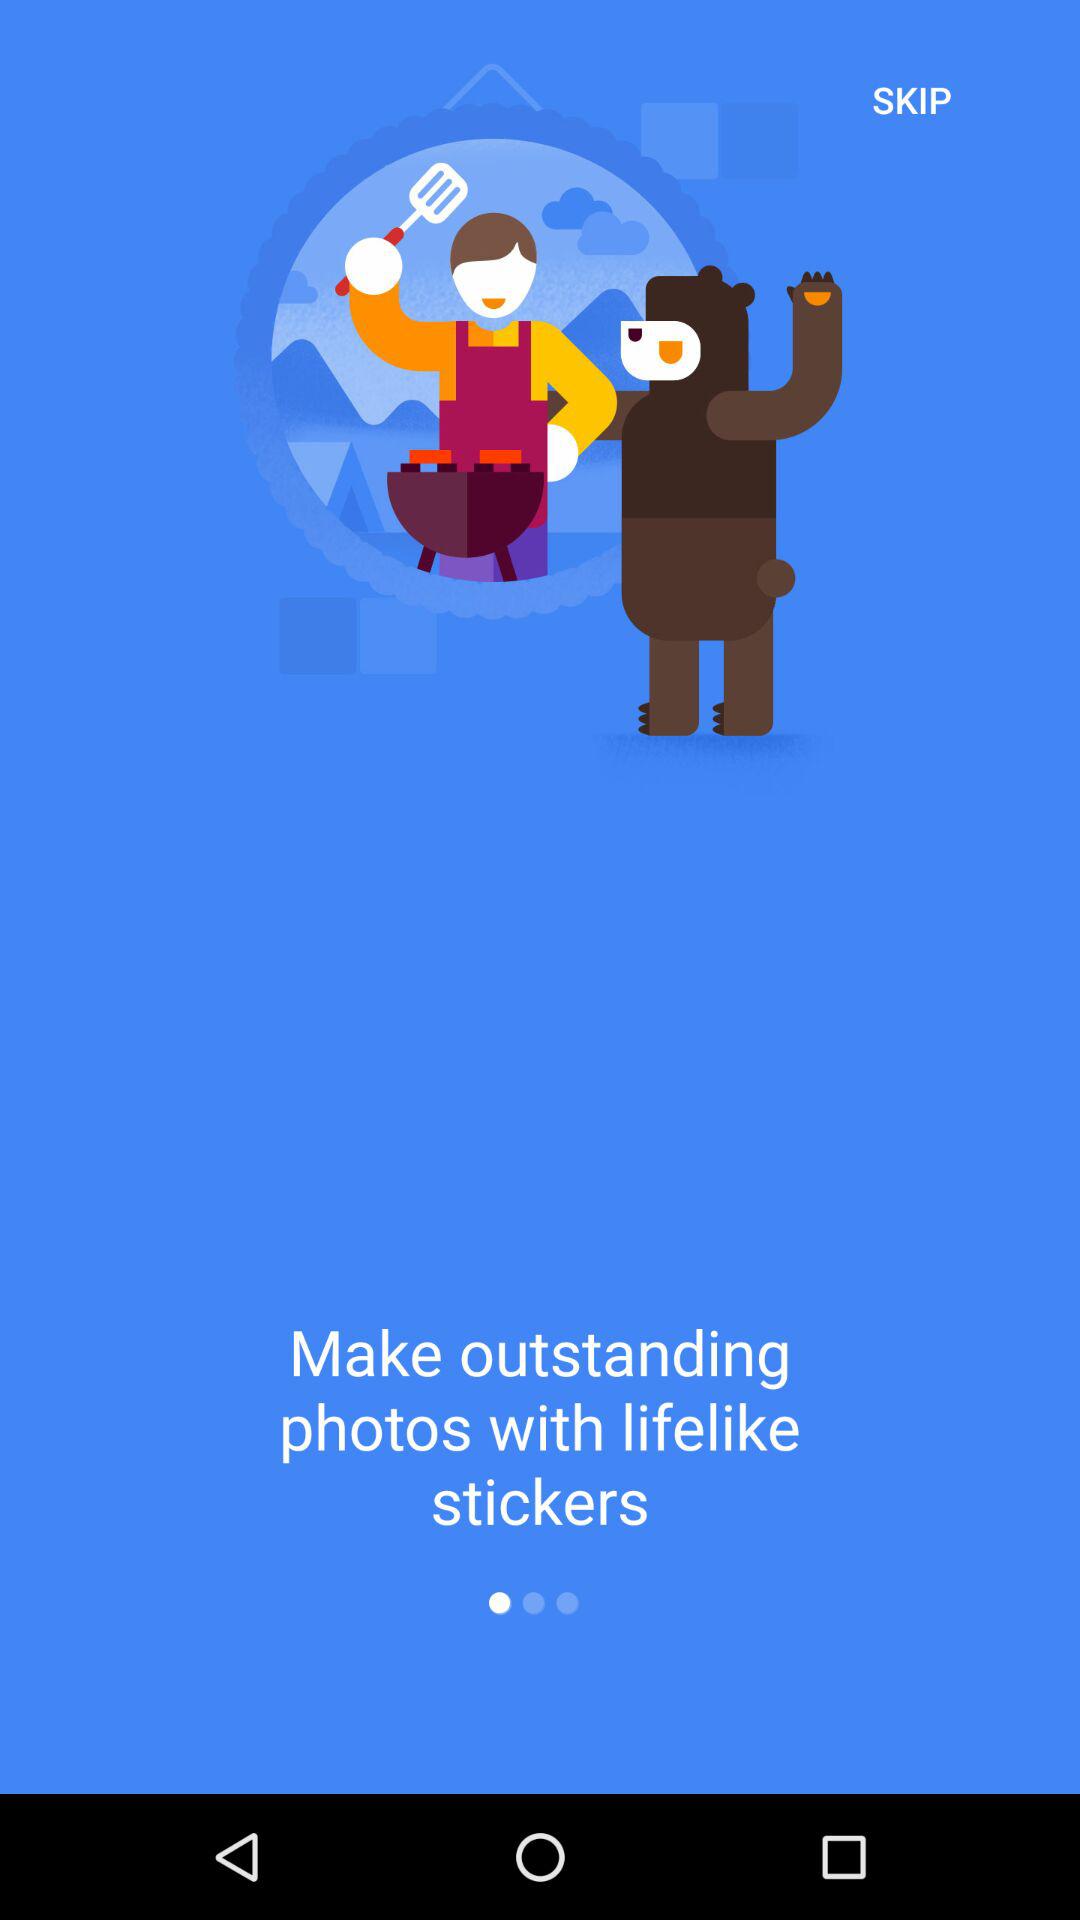 Image resolution: width=1080 pixels, height=1920 pixels. I want to click on turn on the skip at the top right corner, so click(912, 99).